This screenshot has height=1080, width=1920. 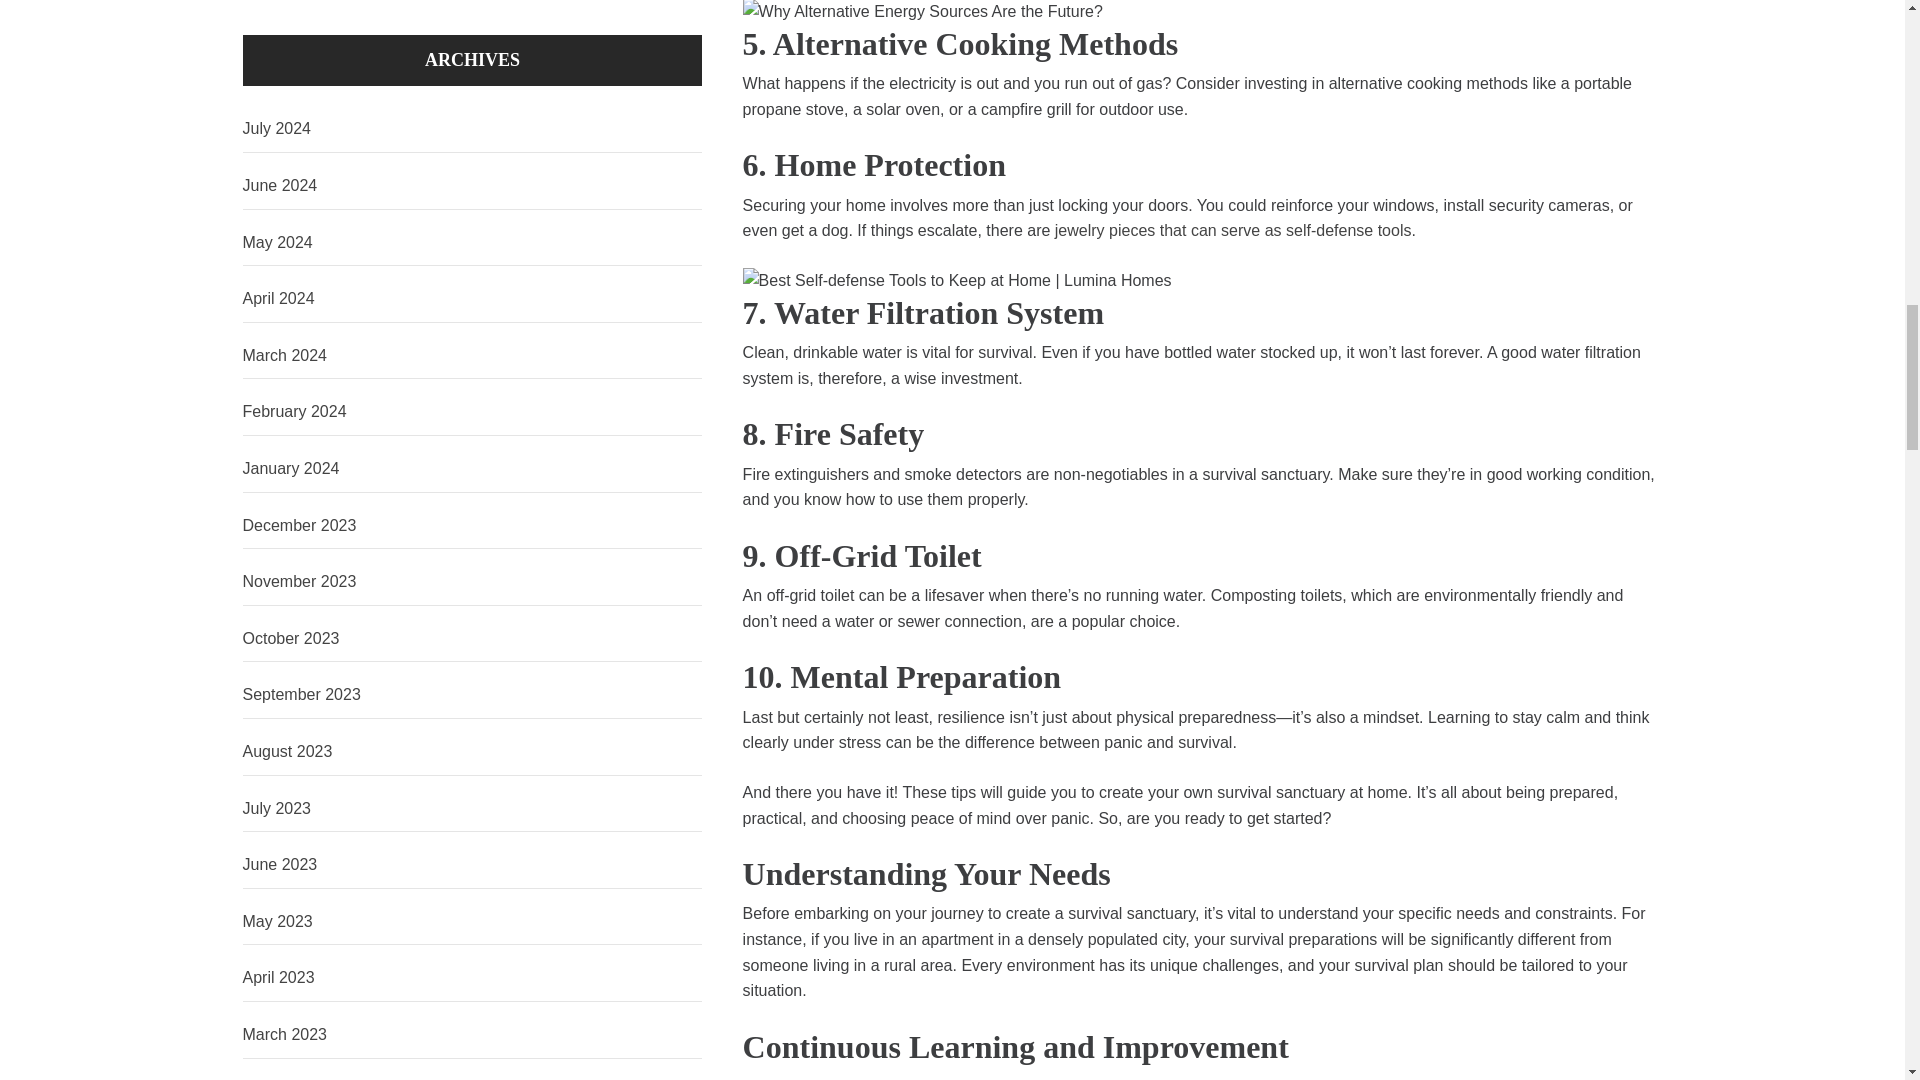 What do you see at coordinates (472, 582) in the screenshot?
I see `November 2023` at bounding box center [472, 582].